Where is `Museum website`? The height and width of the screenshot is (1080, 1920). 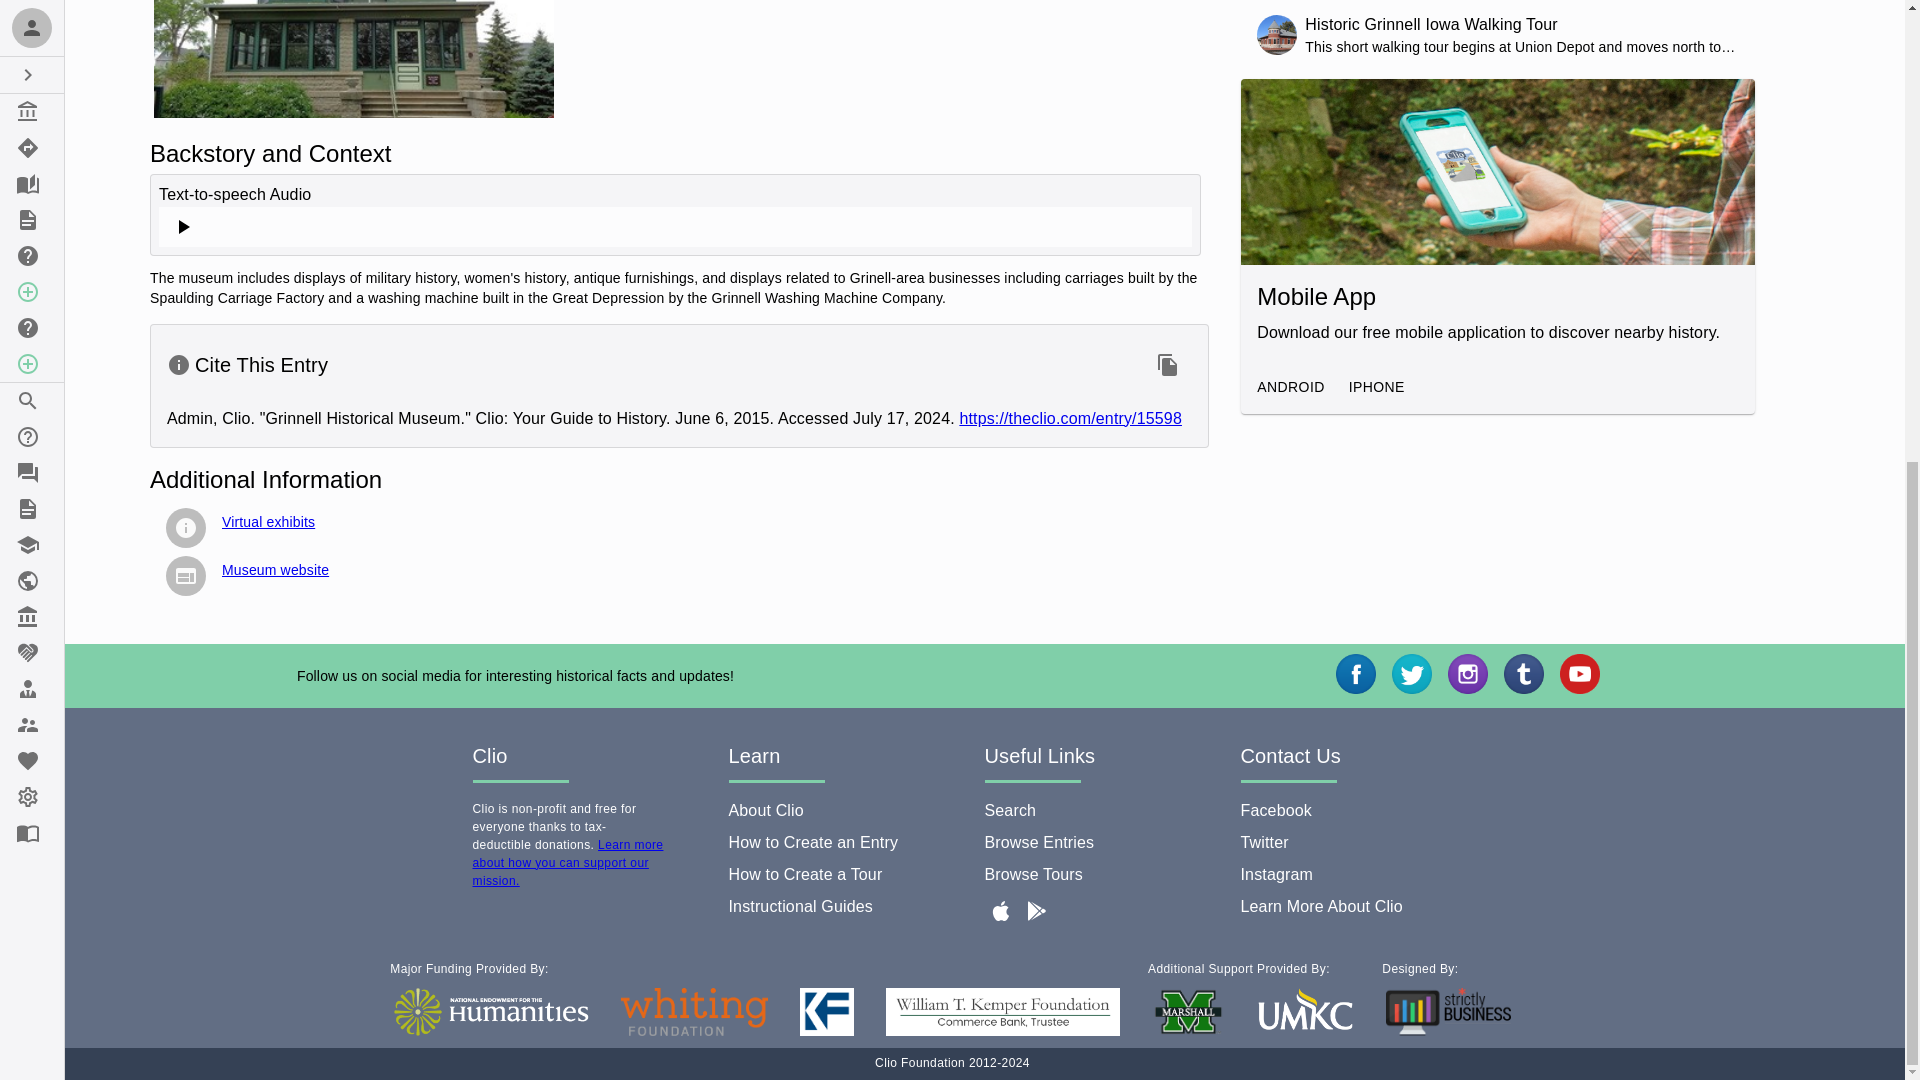
Museum website is located at coordinates (275, 569).